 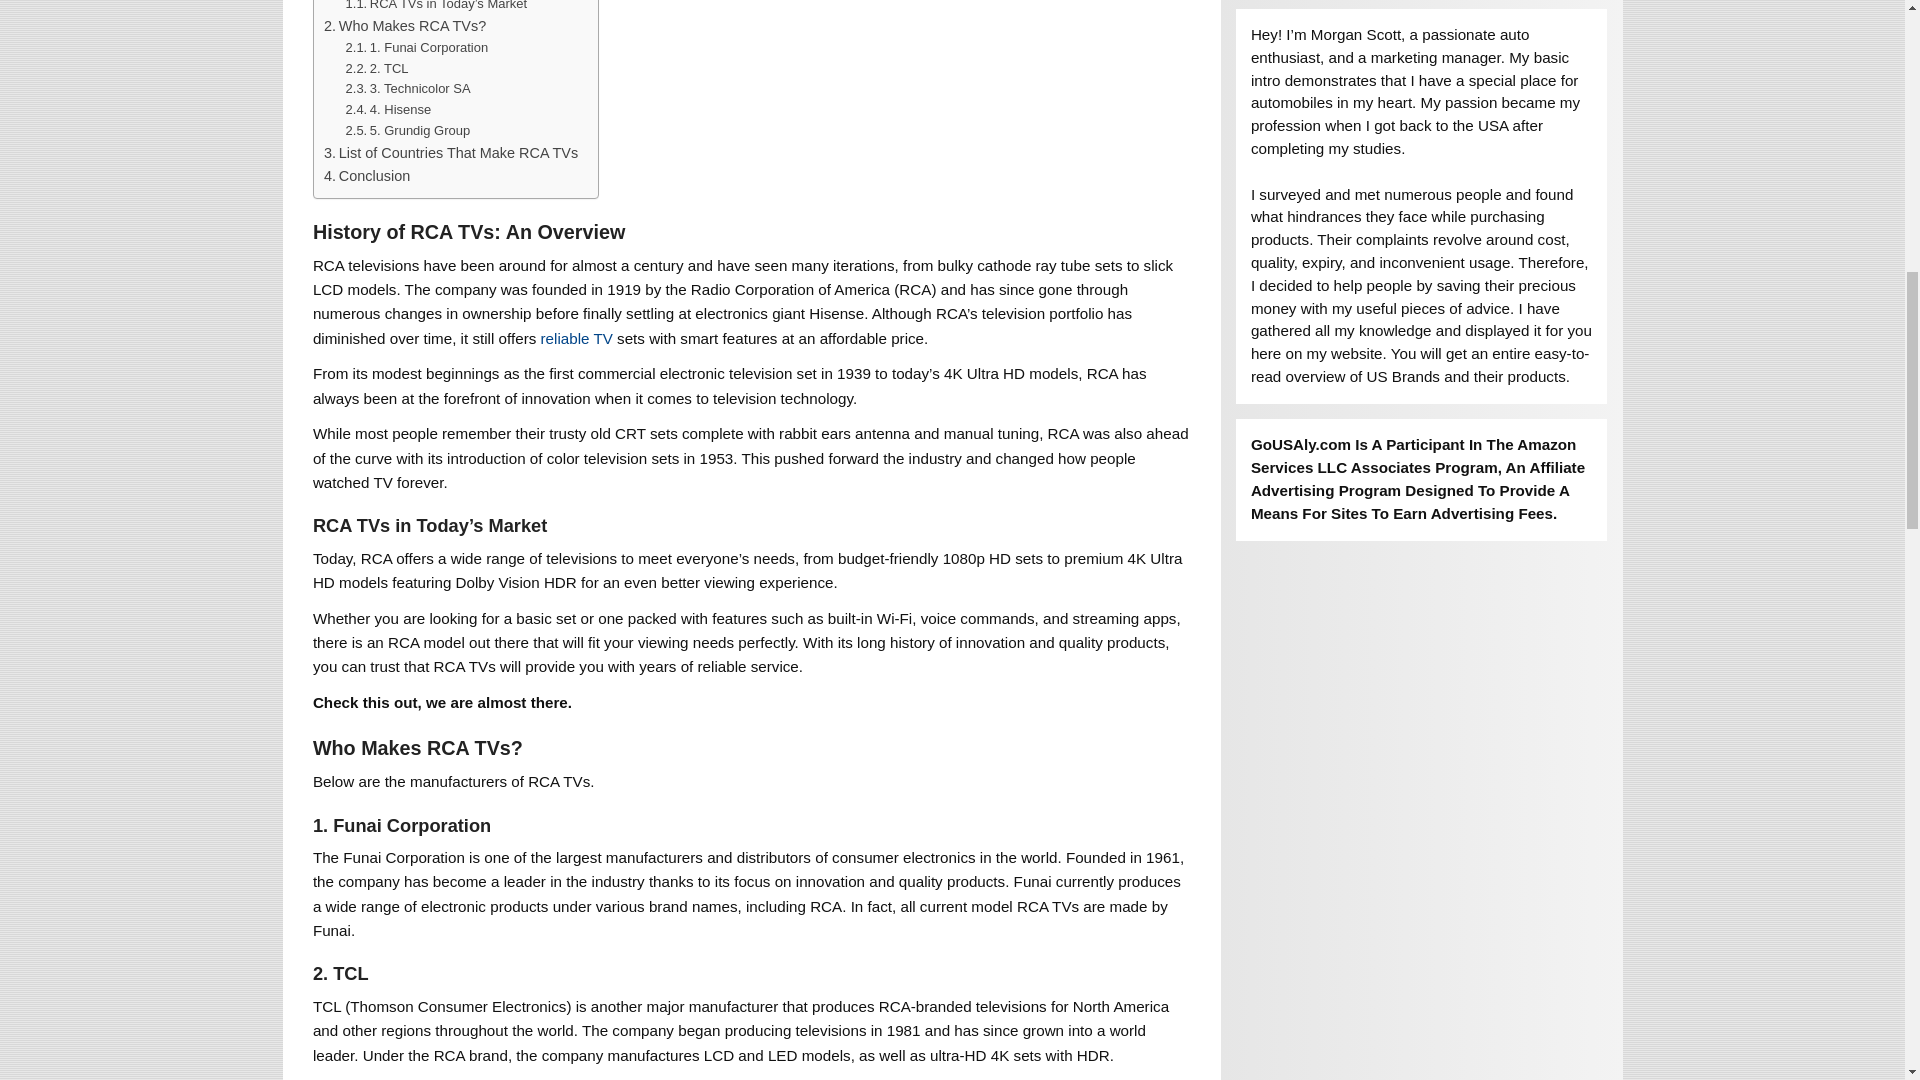 What do you see at coordinates (408, 130) in the screenshot?
I see `5. Grundig Group` at bounding box center [408, 130].